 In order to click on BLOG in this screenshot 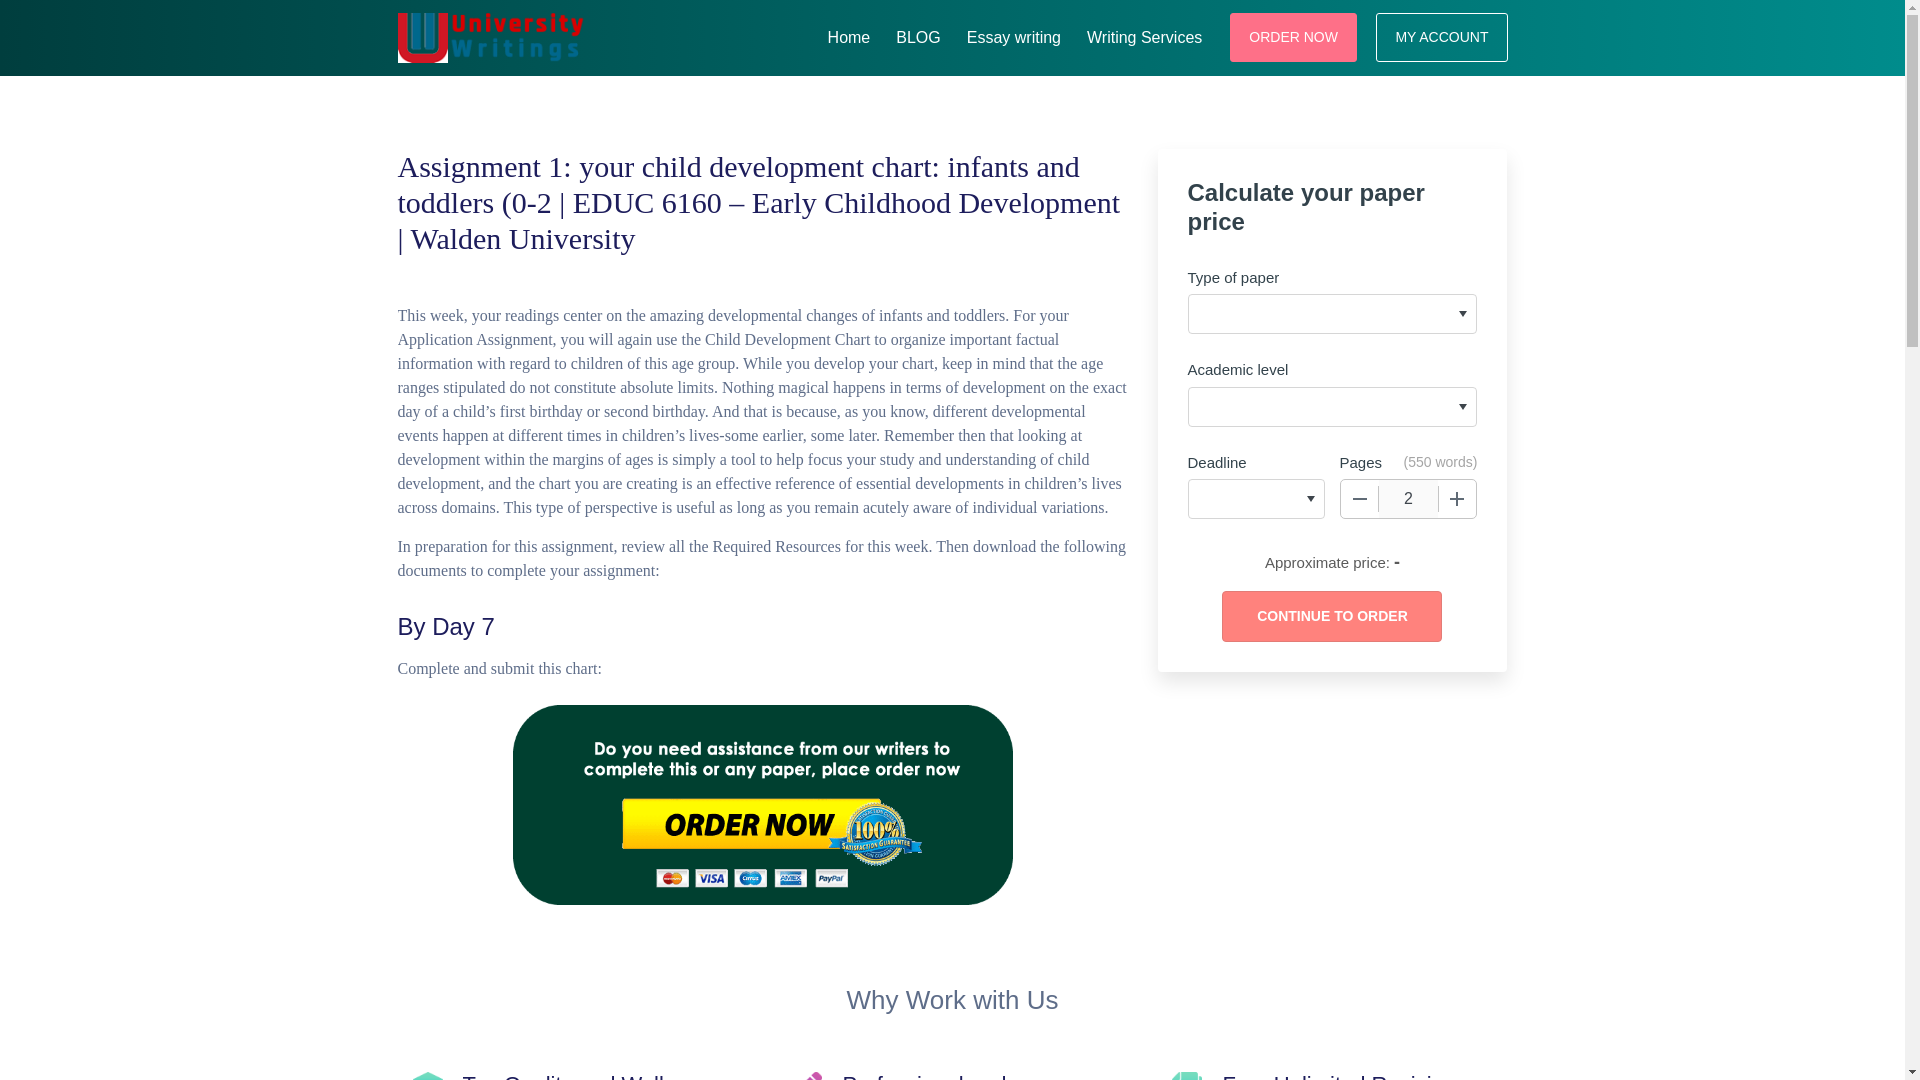, I will do `click(918, 34)`.